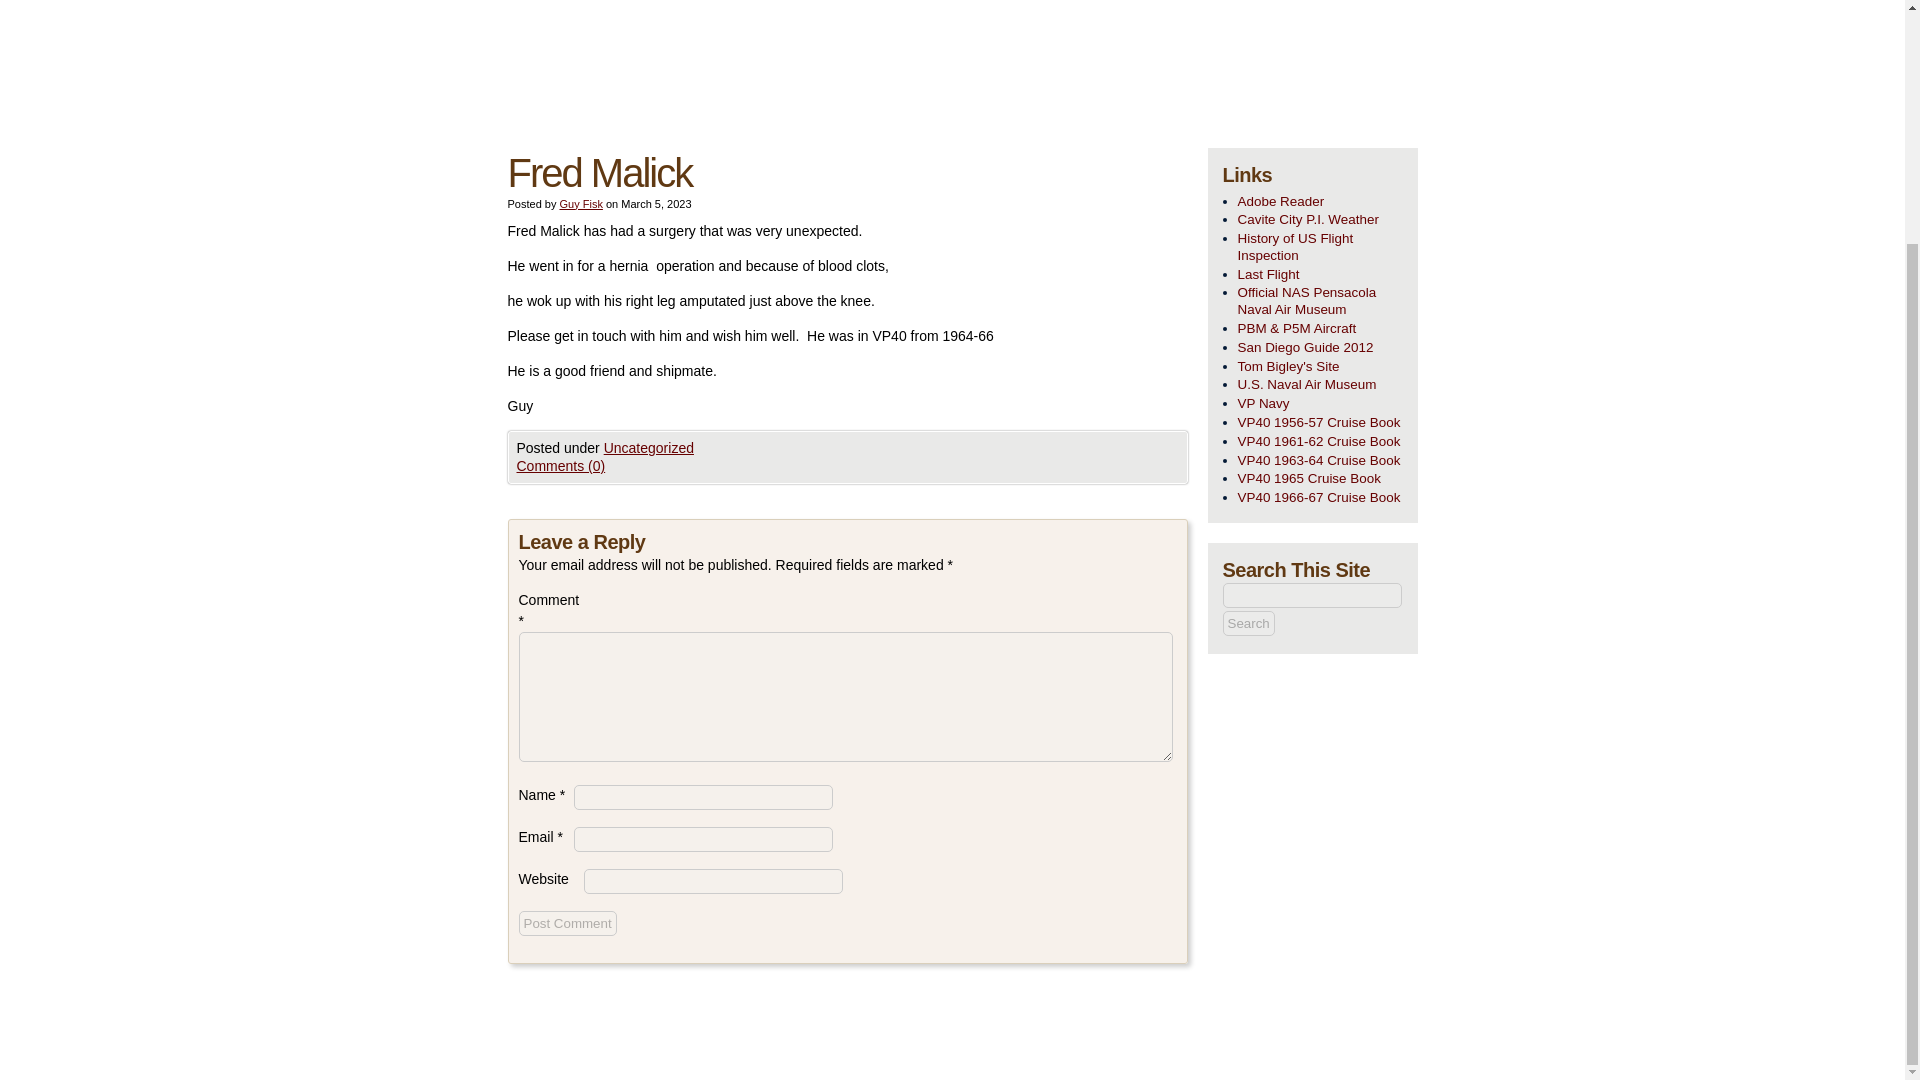  I want to click on Post Comment, so click(567, 924).